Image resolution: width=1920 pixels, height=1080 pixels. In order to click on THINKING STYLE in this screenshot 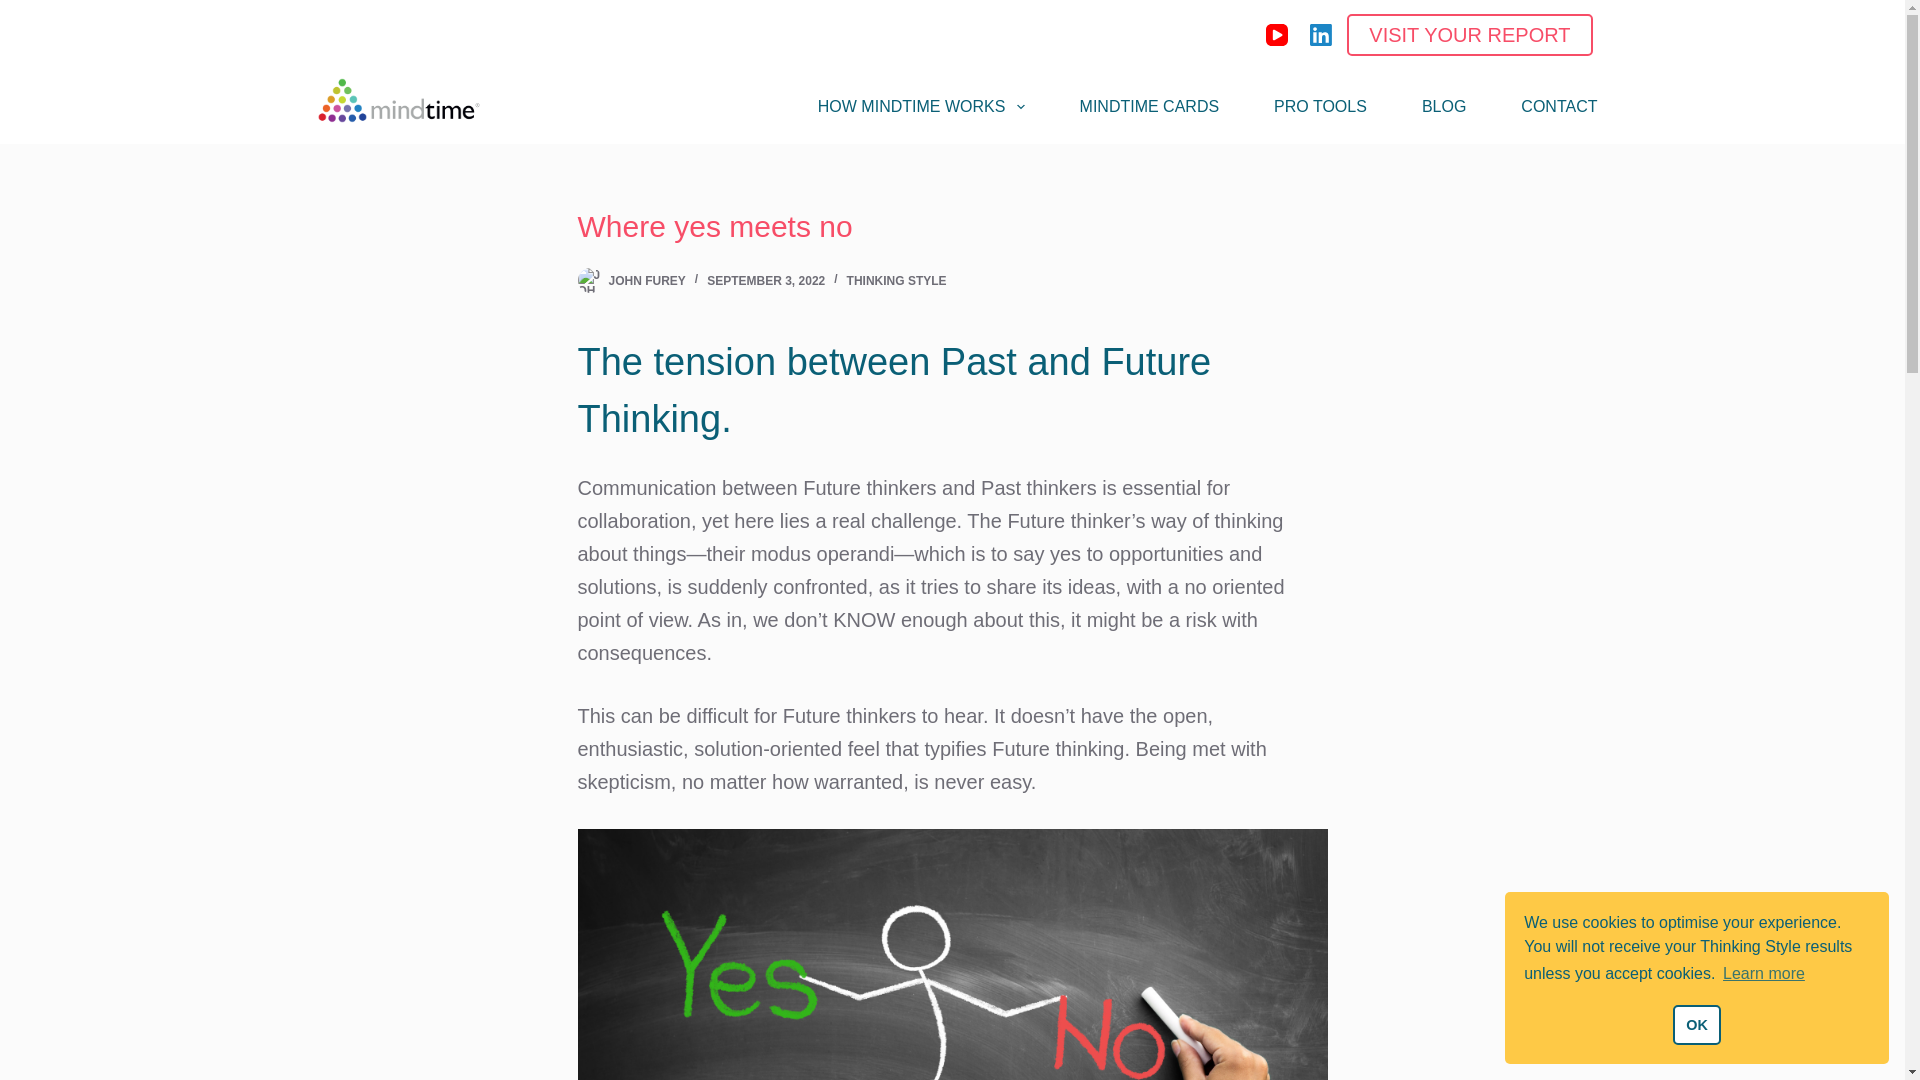, I will do `click(896, 281)`.